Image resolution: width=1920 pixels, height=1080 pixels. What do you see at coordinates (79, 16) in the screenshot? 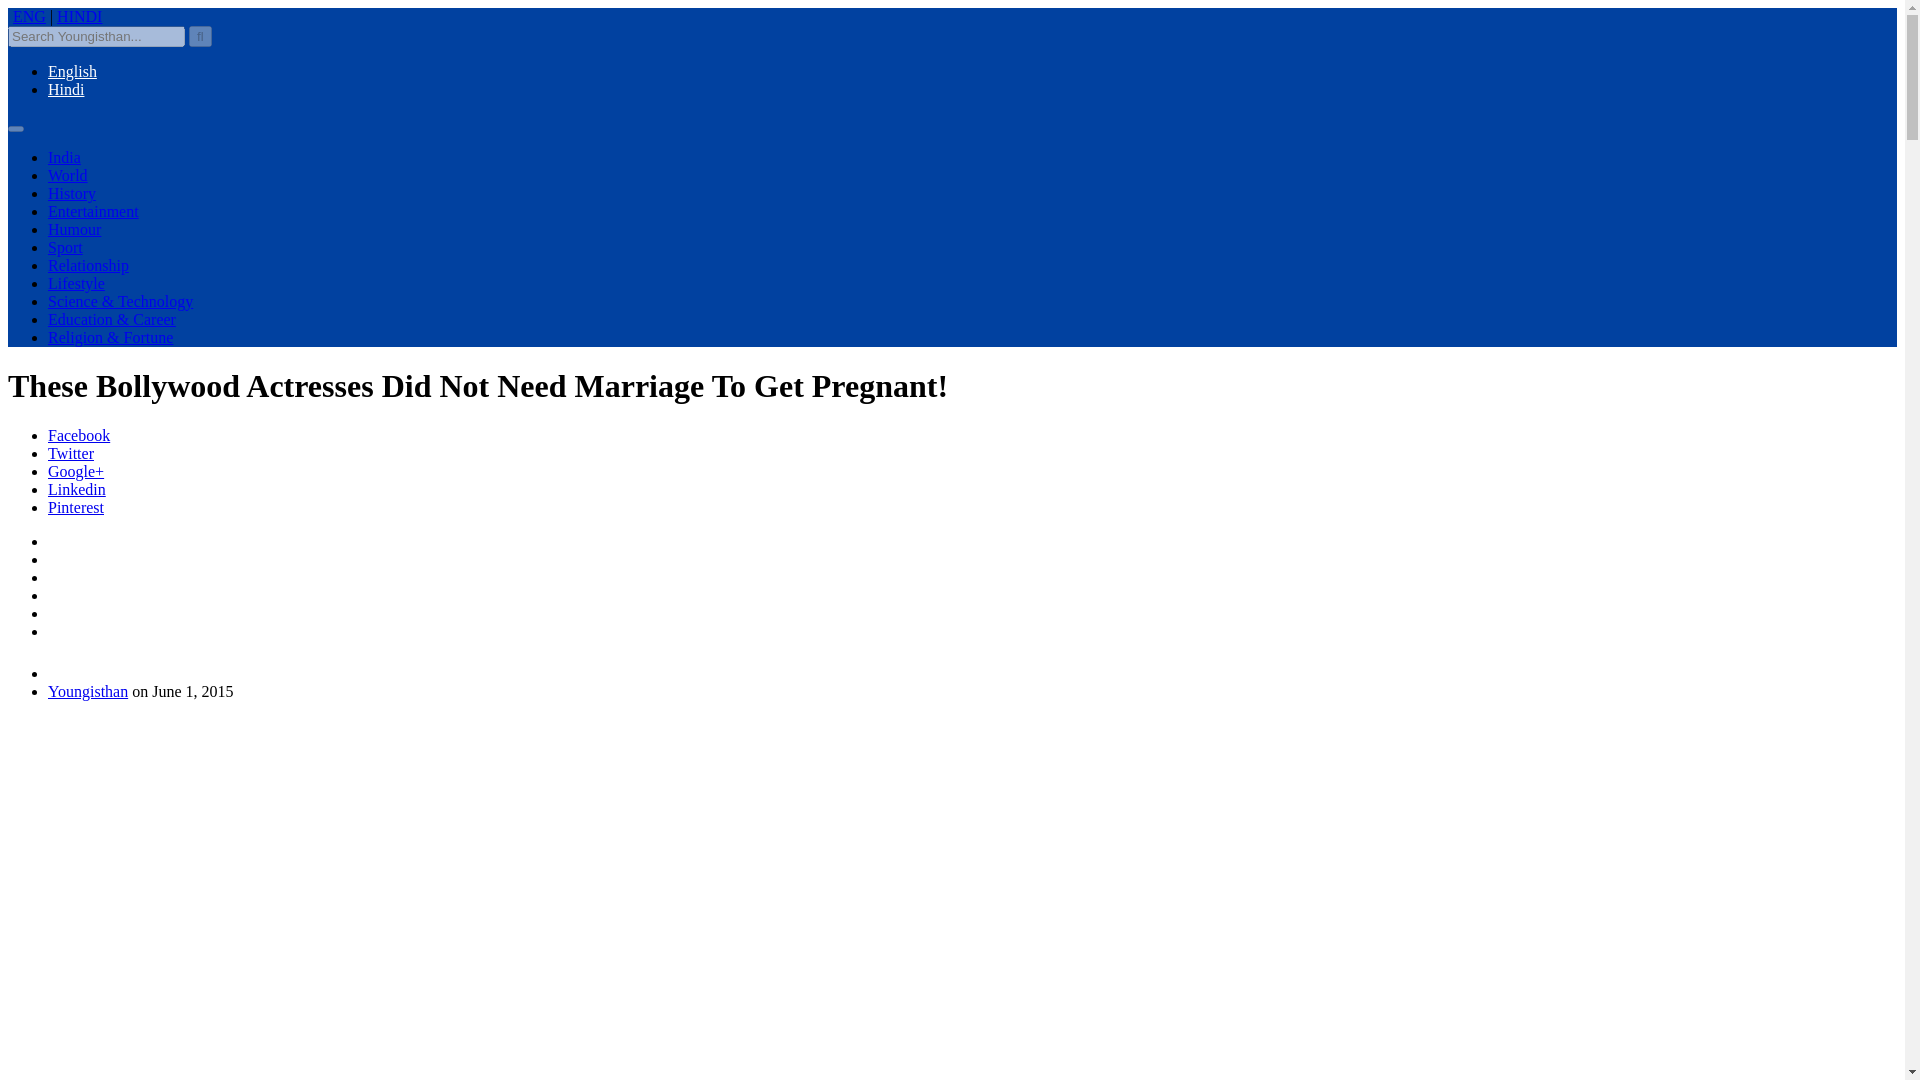
I see `HINDI` at bounding box center [79, 16].